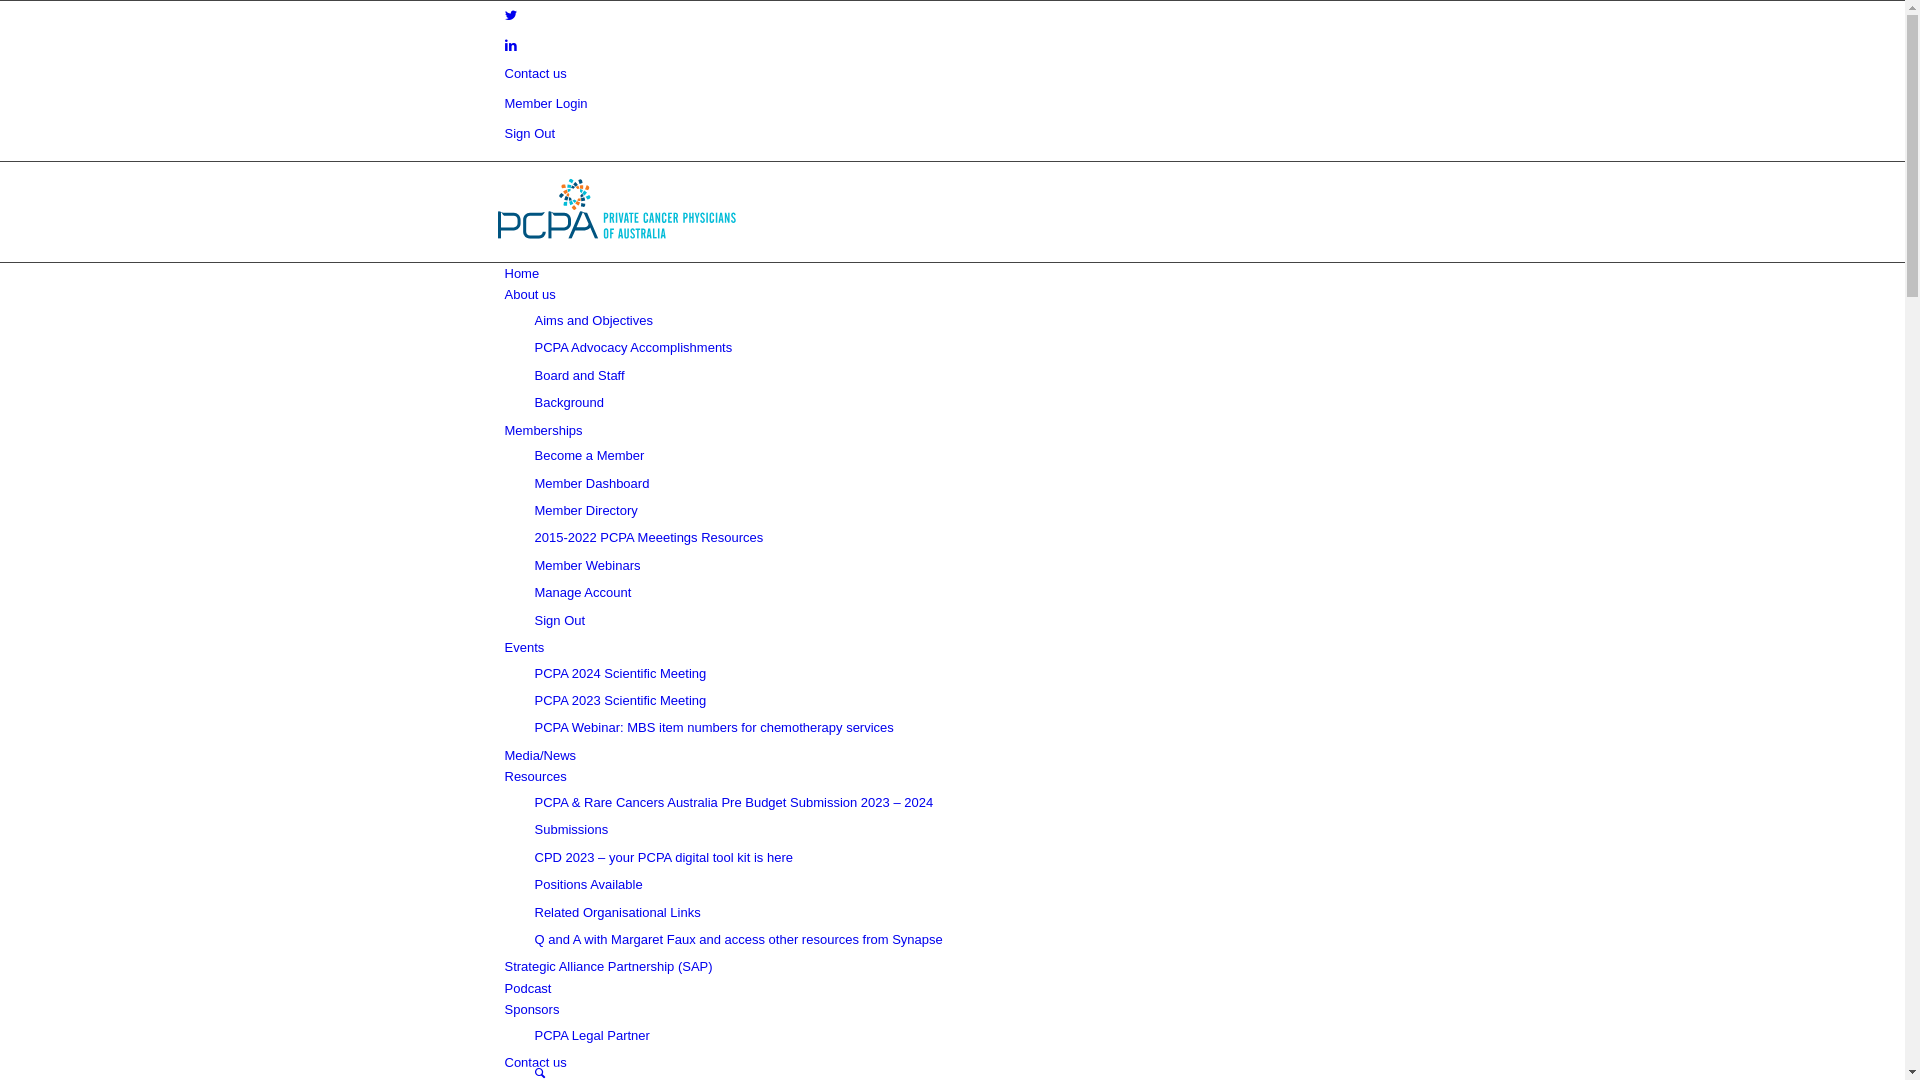  Describe the element at coordinates (540, 755) in the screenshot. I see `Media/News` at that location.